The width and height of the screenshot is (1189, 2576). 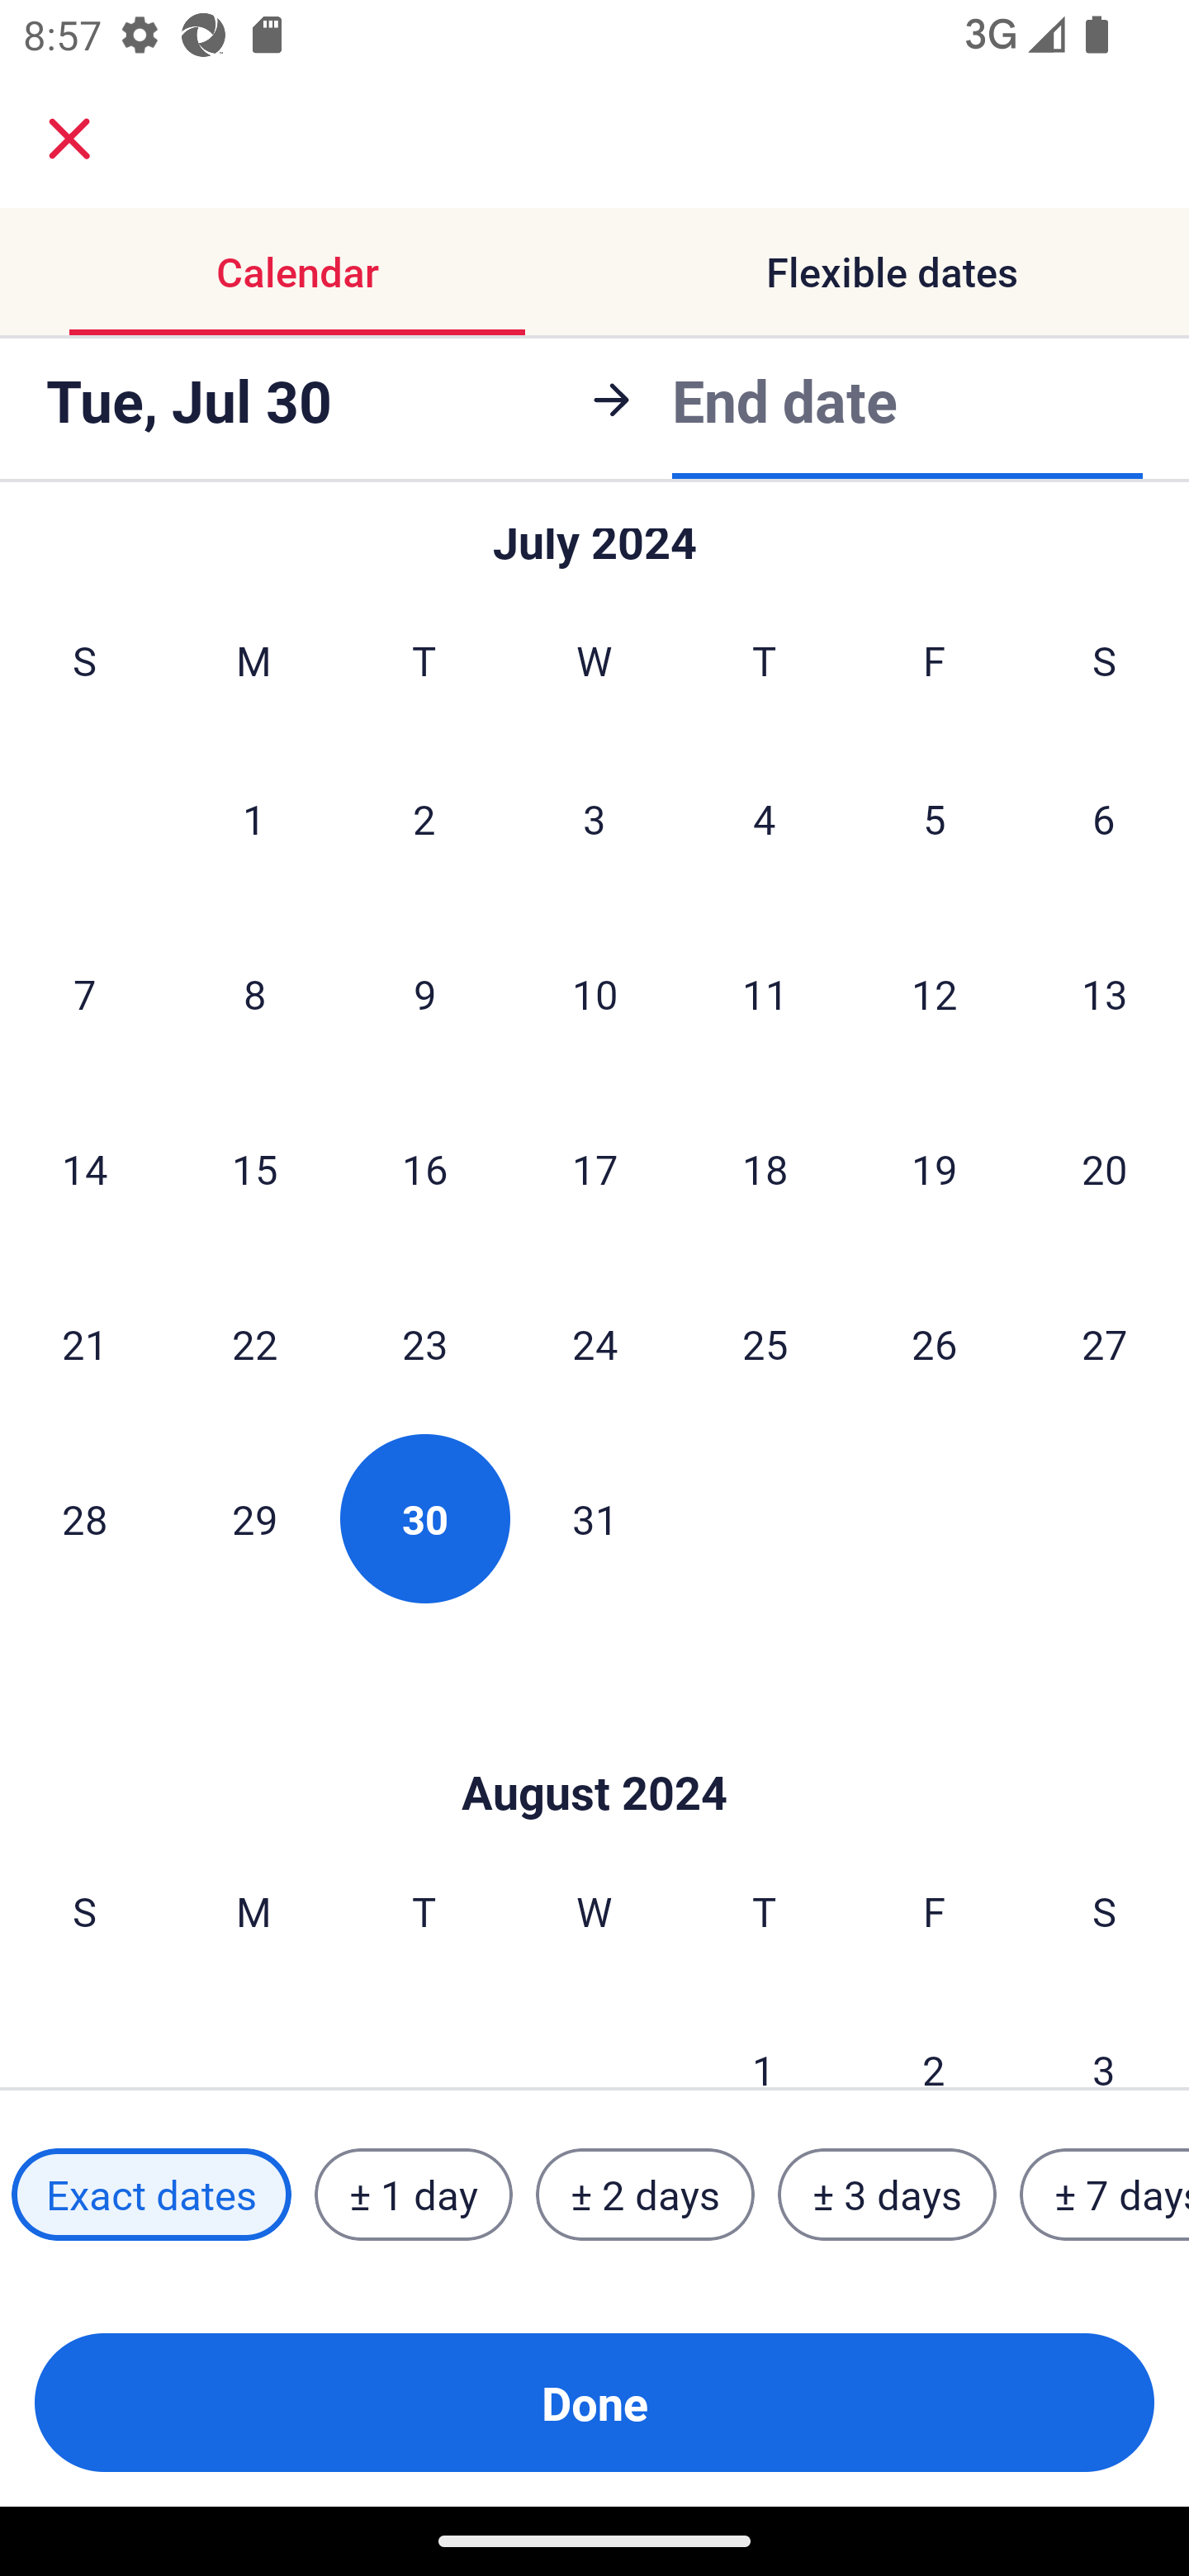 I want to click on 25 Thursday, July 25, 2024, so click(x=765, y=1342).